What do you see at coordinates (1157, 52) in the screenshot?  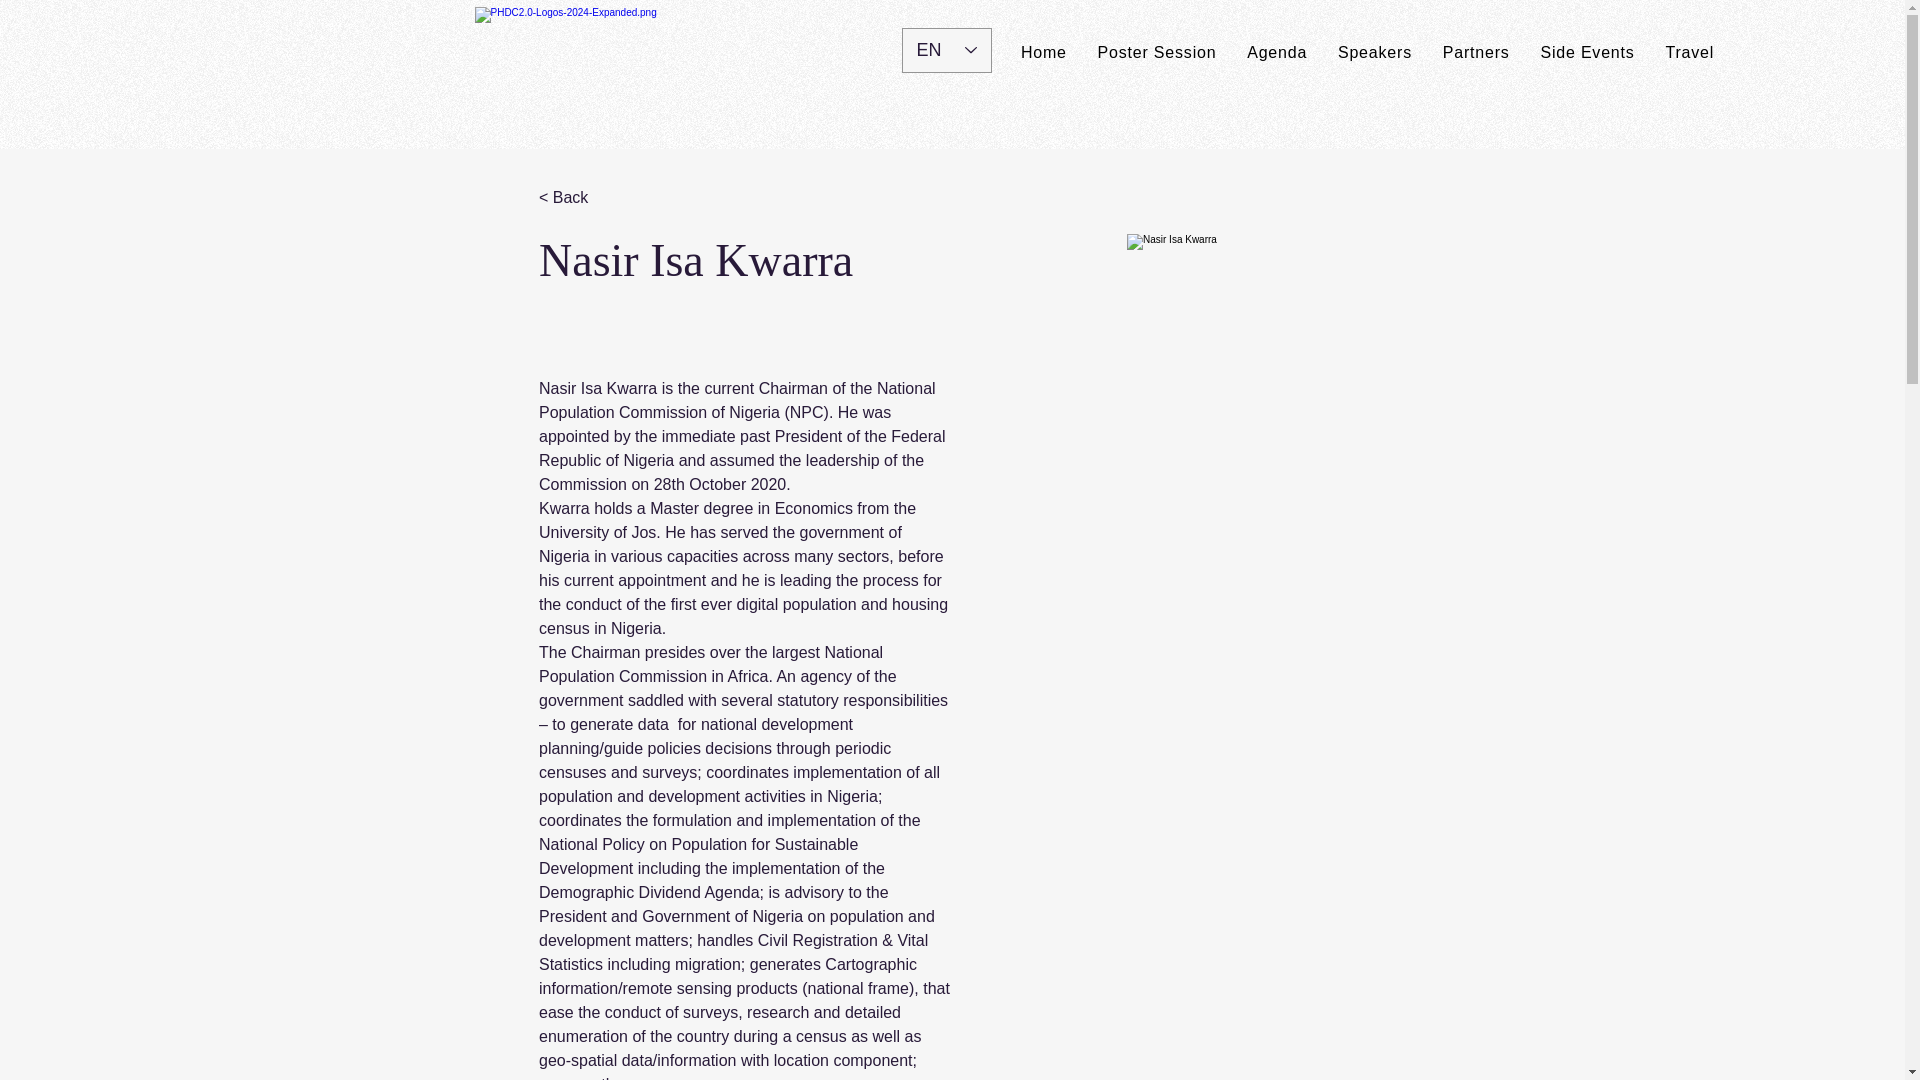 I see `Poster Session` at bounding box center [1157, 52].